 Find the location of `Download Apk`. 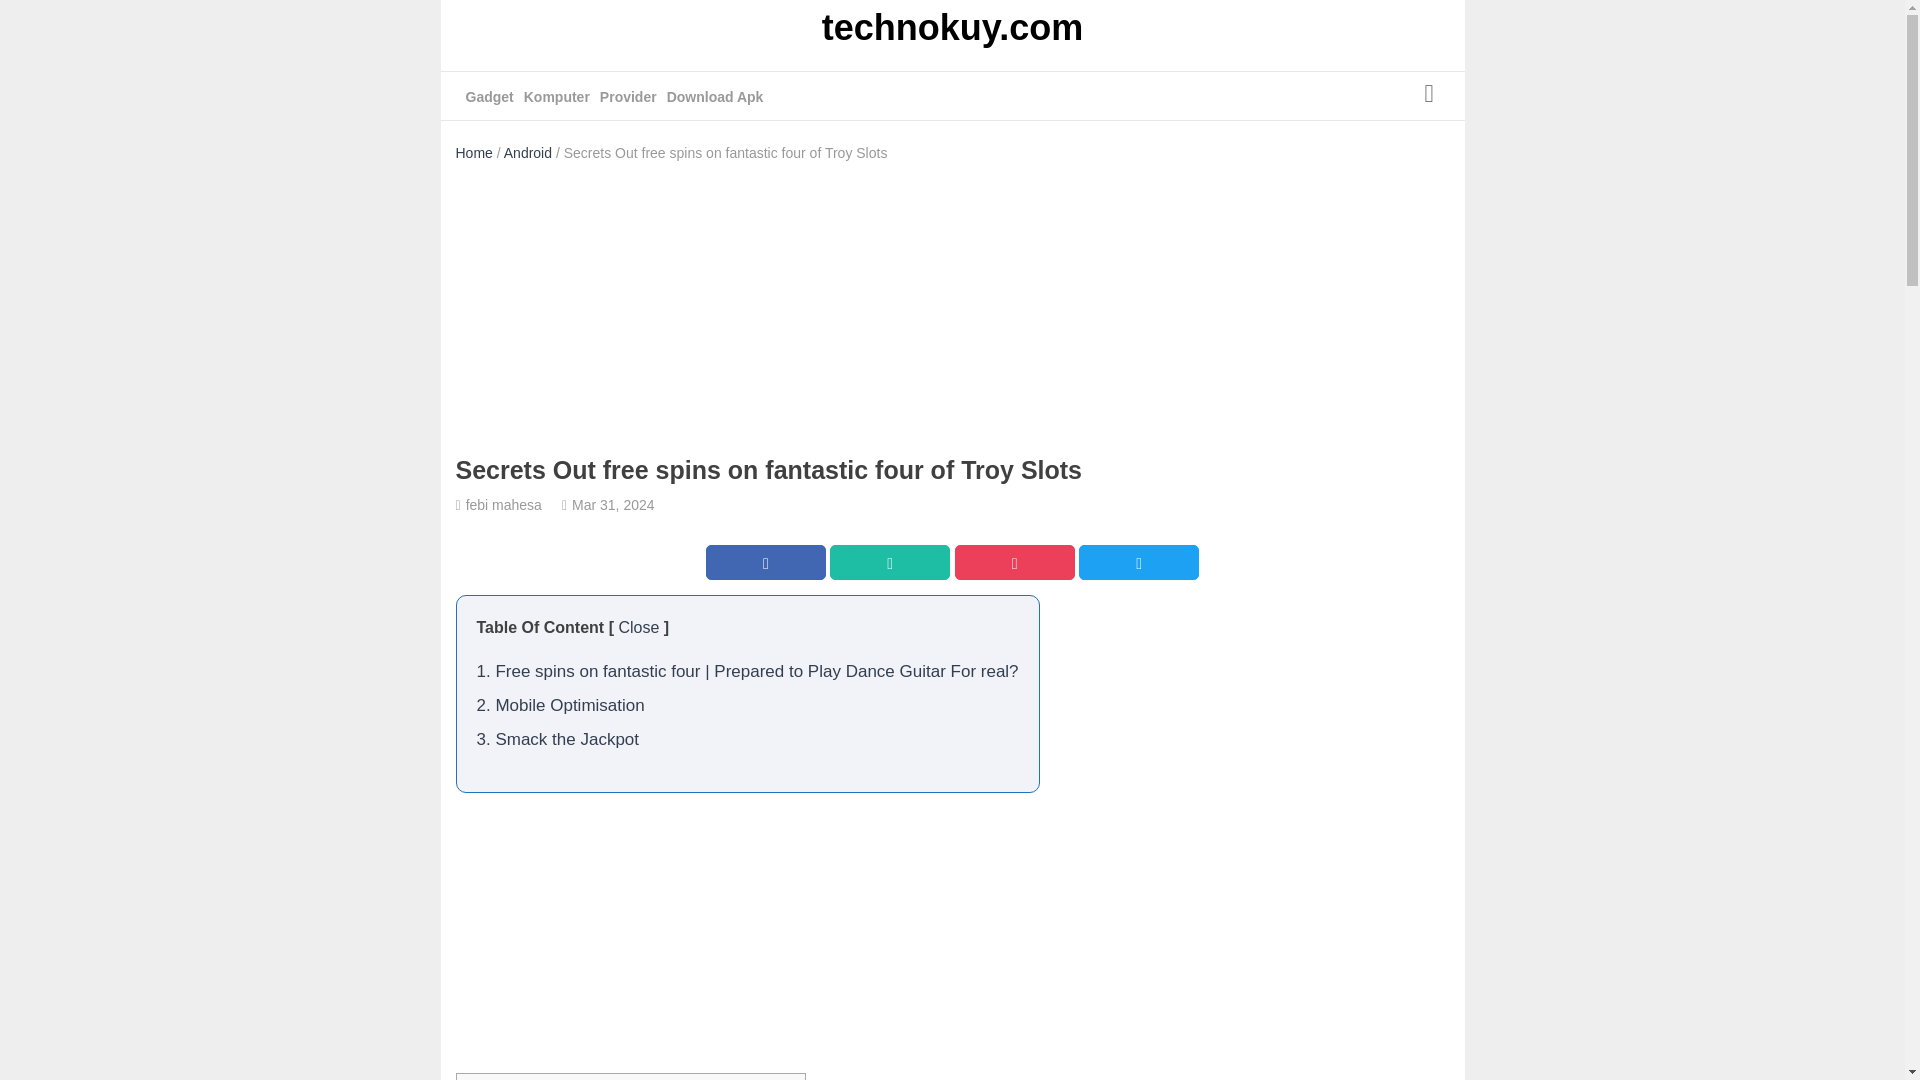

Download Apk is located at coordinates (715, 97).